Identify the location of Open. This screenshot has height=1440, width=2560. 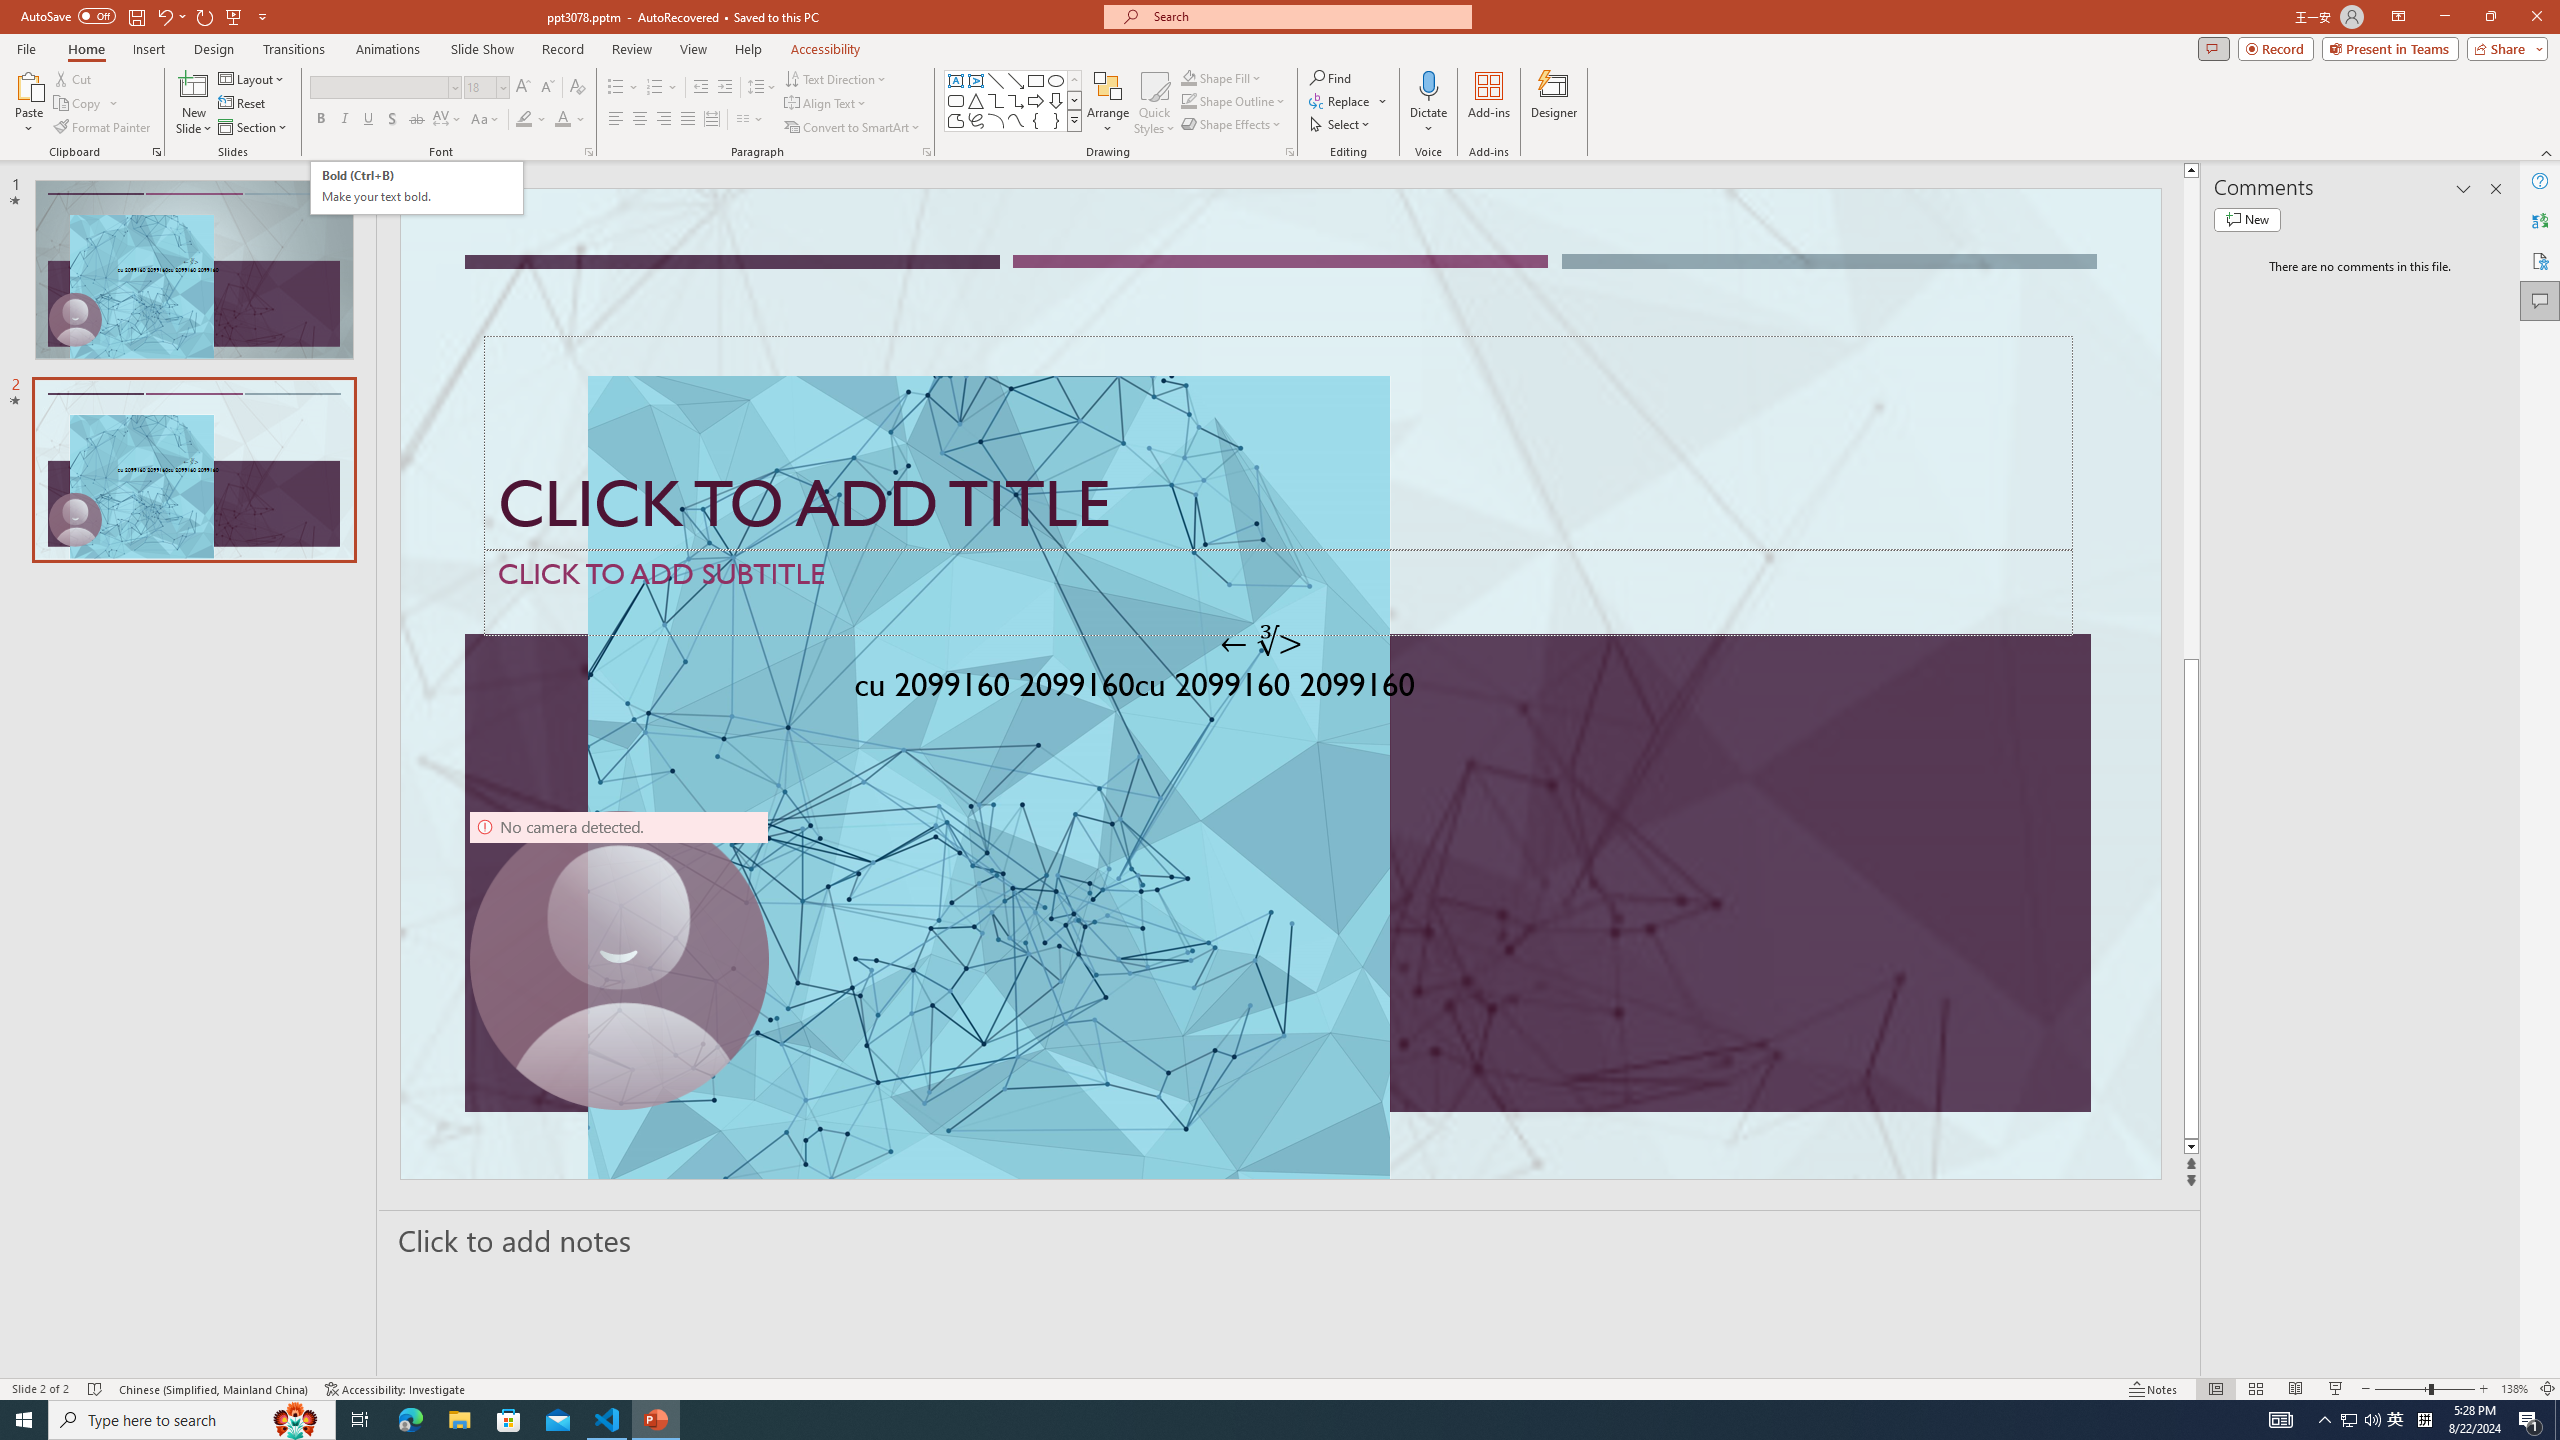
(502, 86).